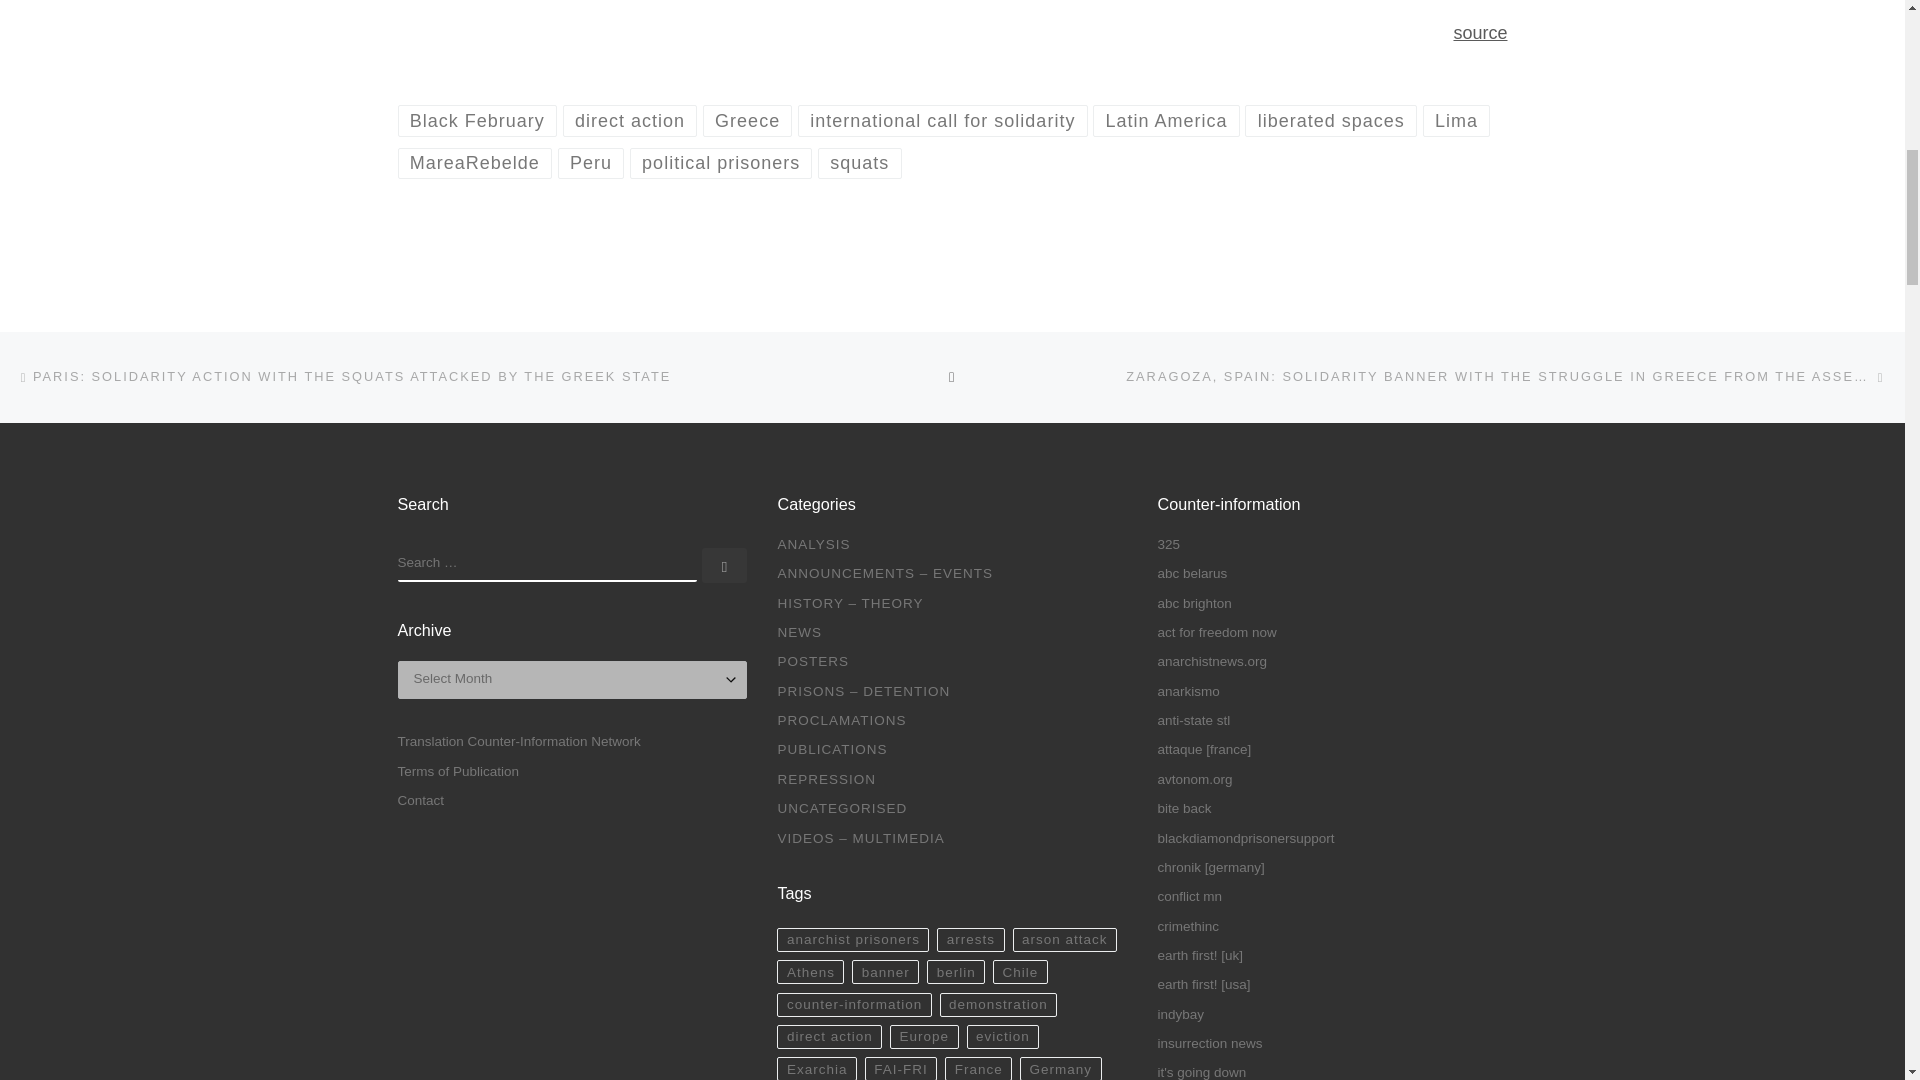 The image size is (1920, 1080). Describe the element at coordinates (478, 120) in the screenshot. I see `View all posts in Black February` at that location.